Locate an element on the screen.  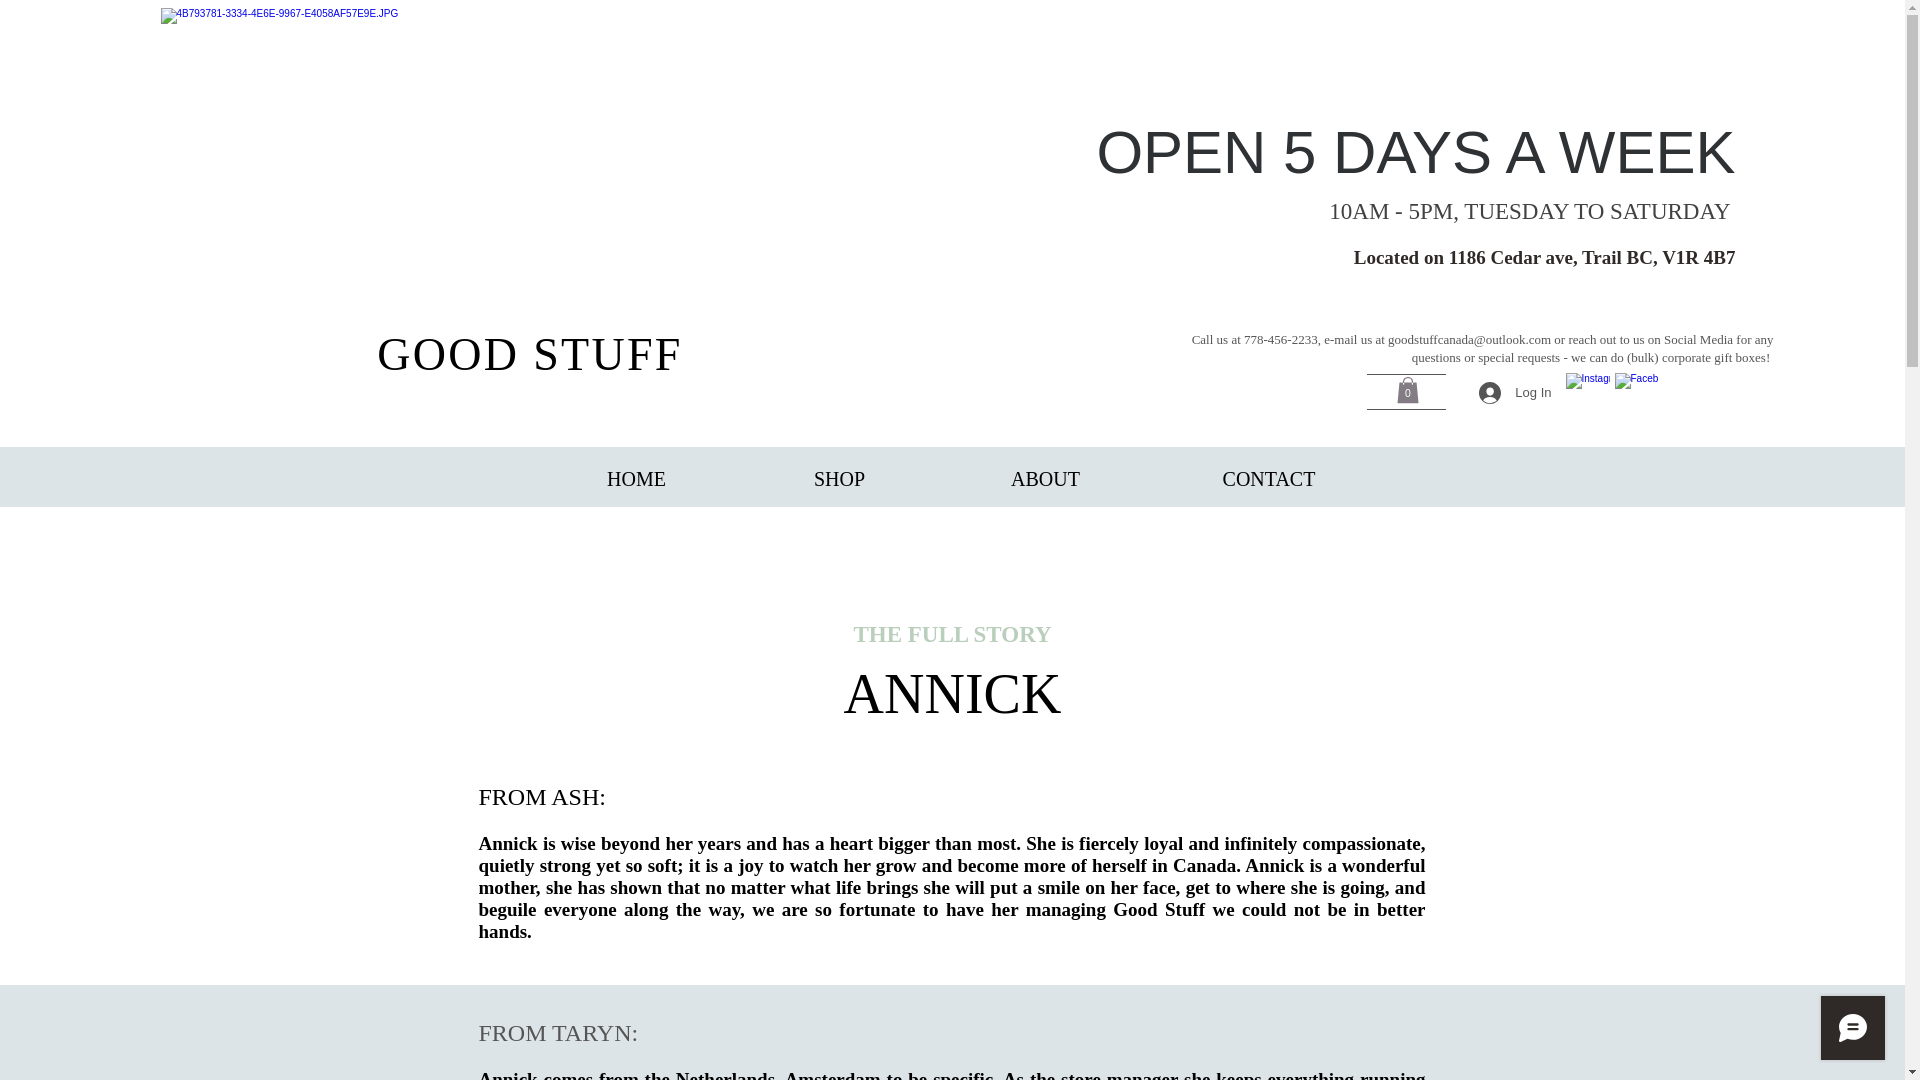
HOME is located at coordinates (636, 470).